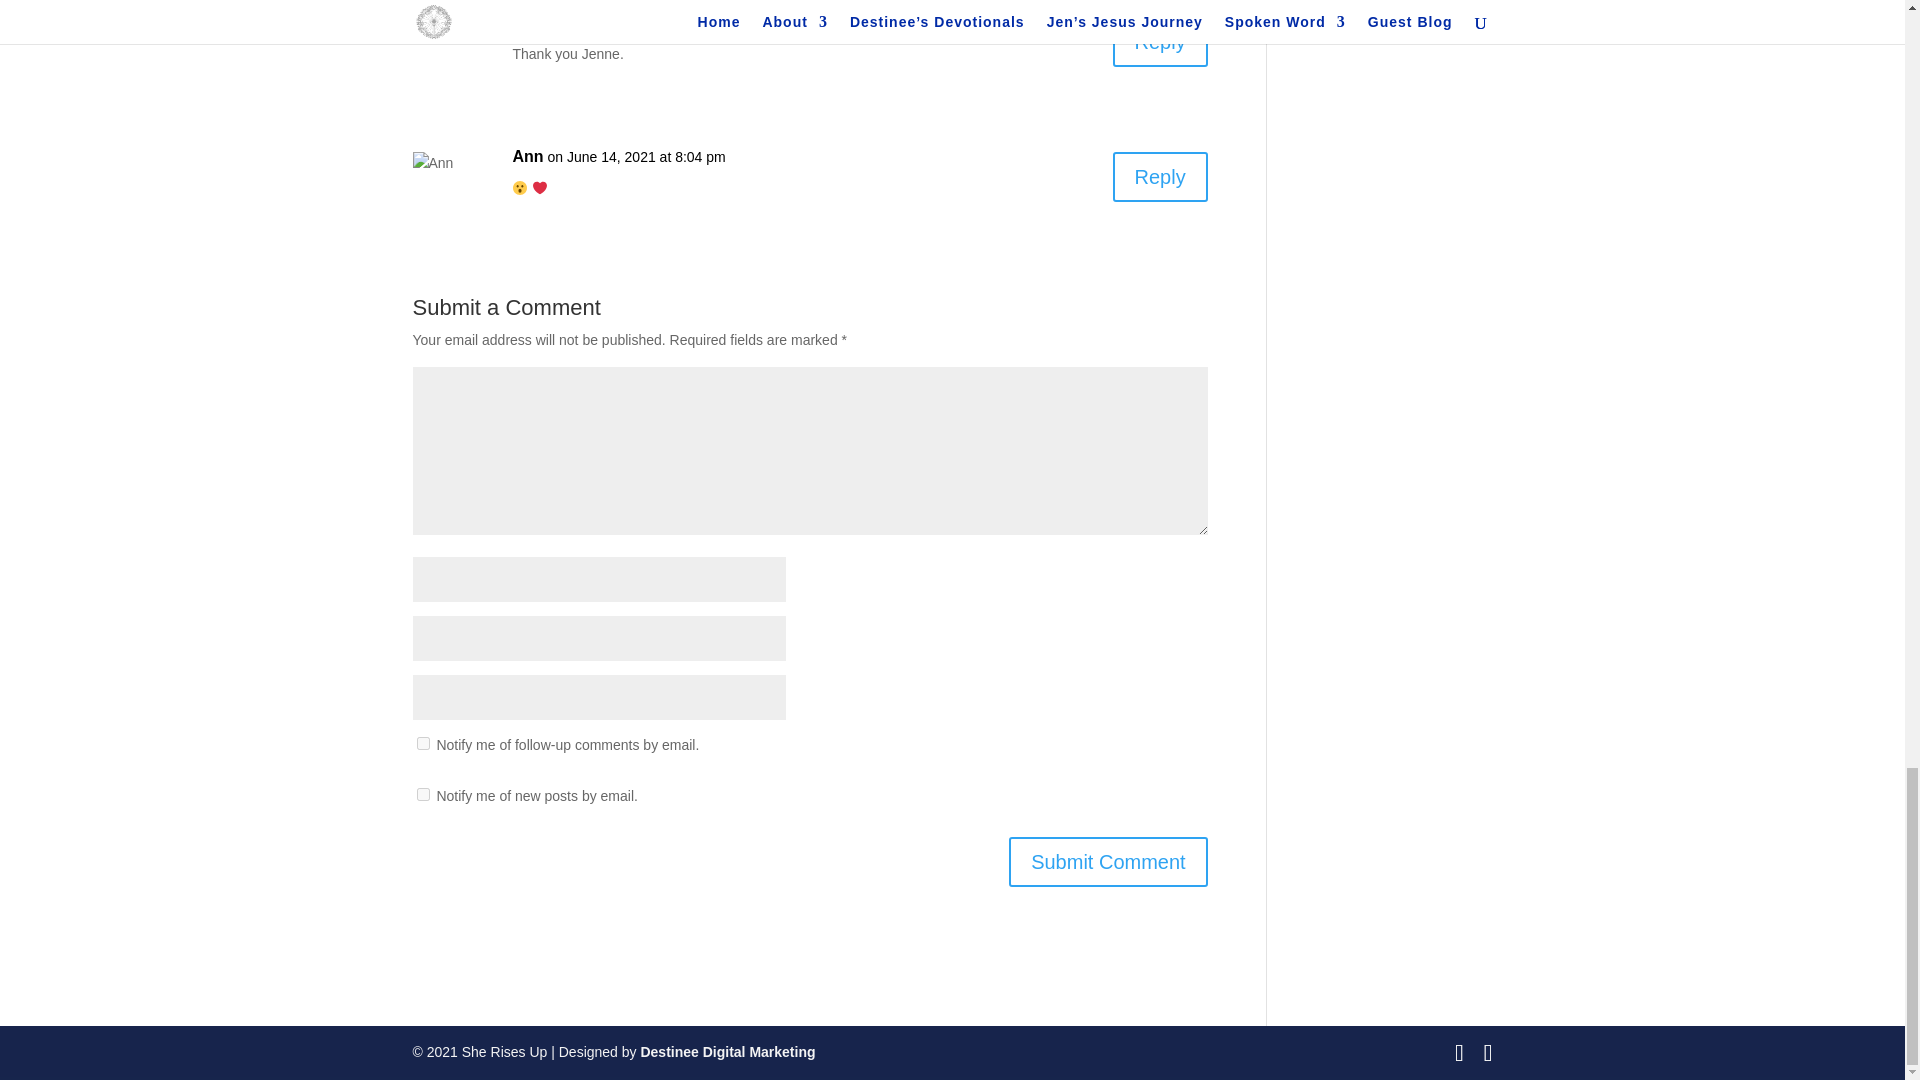  Describe the element at coordinates (422, 794) in the screenshot. I see `subscribe` at that location.